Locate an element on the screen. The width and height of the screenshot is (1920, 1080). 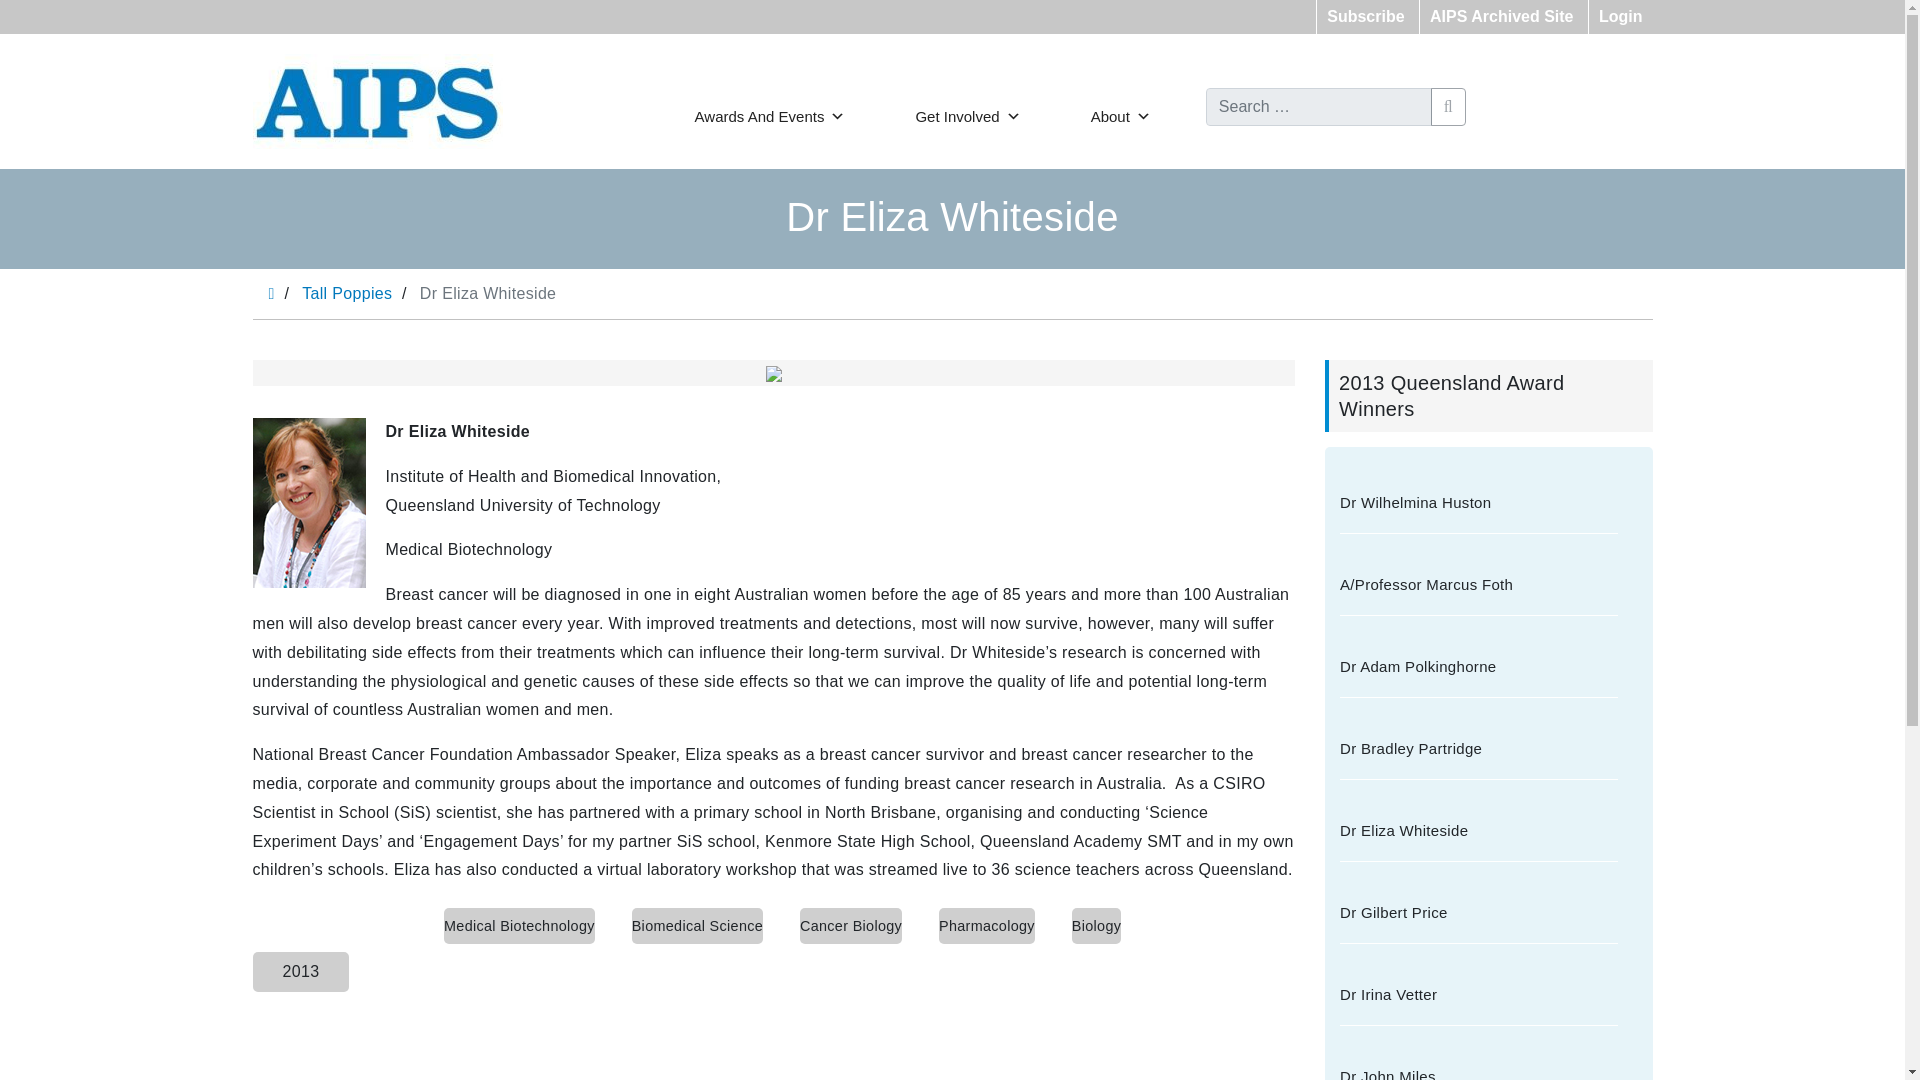
Dr Irina Vetter is located at coordinates (1479, 994).